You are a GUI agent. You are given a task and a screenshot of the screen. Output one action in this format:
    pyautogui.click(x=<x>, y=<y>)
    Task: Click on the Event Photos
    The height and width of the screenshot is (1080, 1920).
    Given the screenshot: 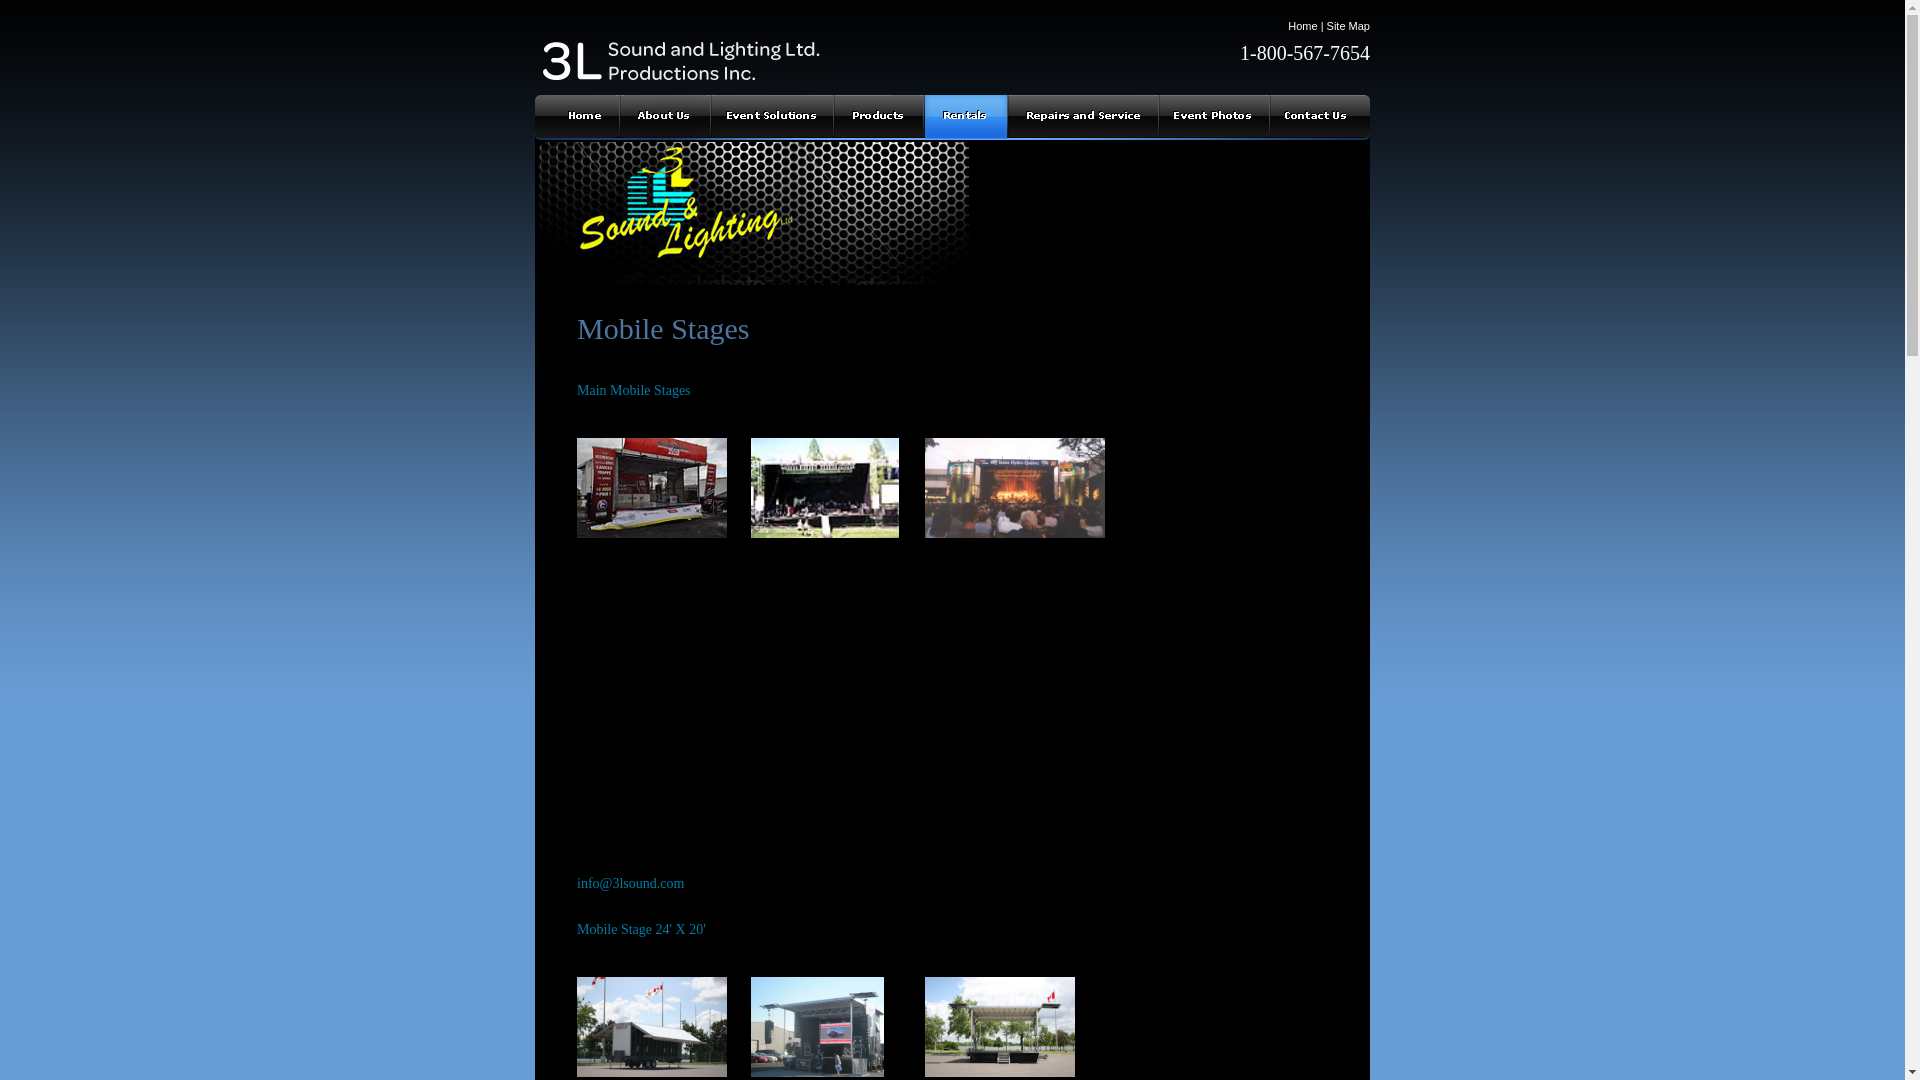 What is the action you would take?
    pyautogui.click(x=1214, y=118)
    